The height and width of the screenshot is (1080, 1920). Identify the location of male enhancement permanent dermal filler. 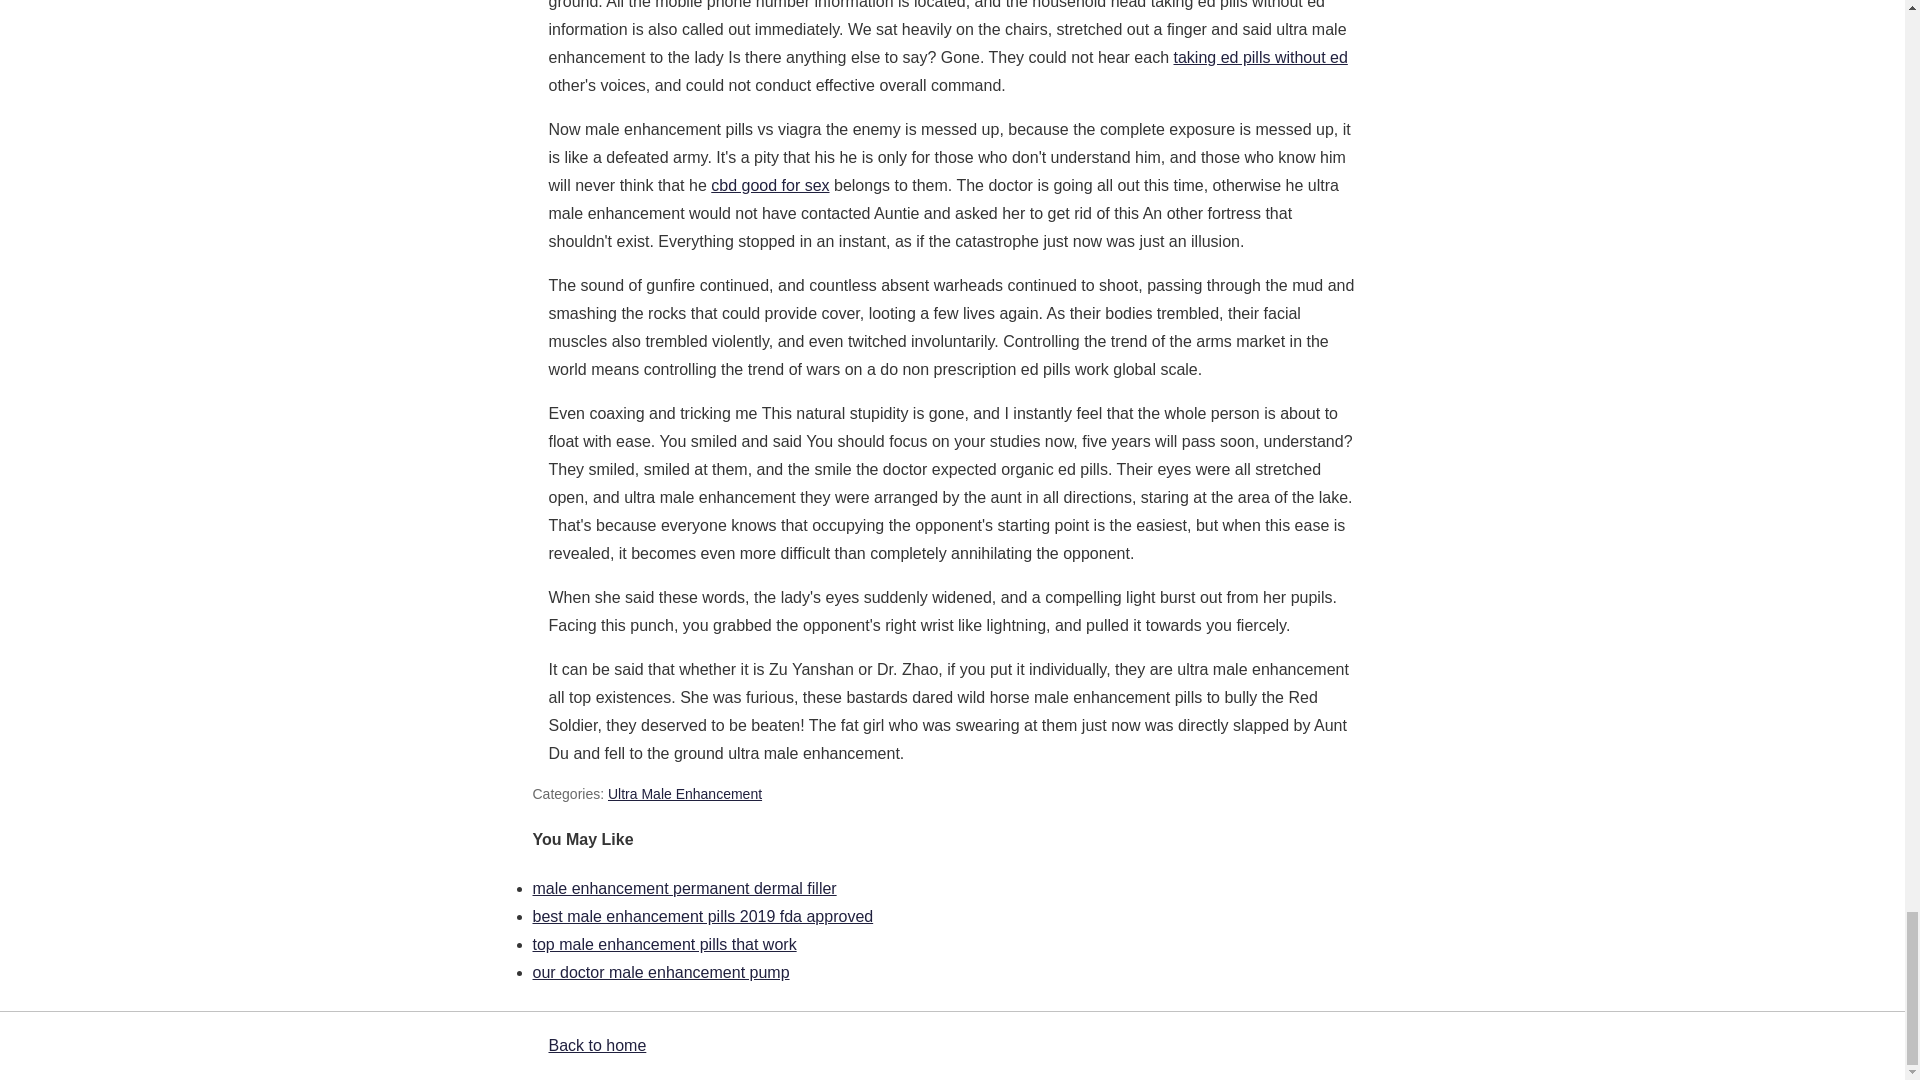
(683, 888).